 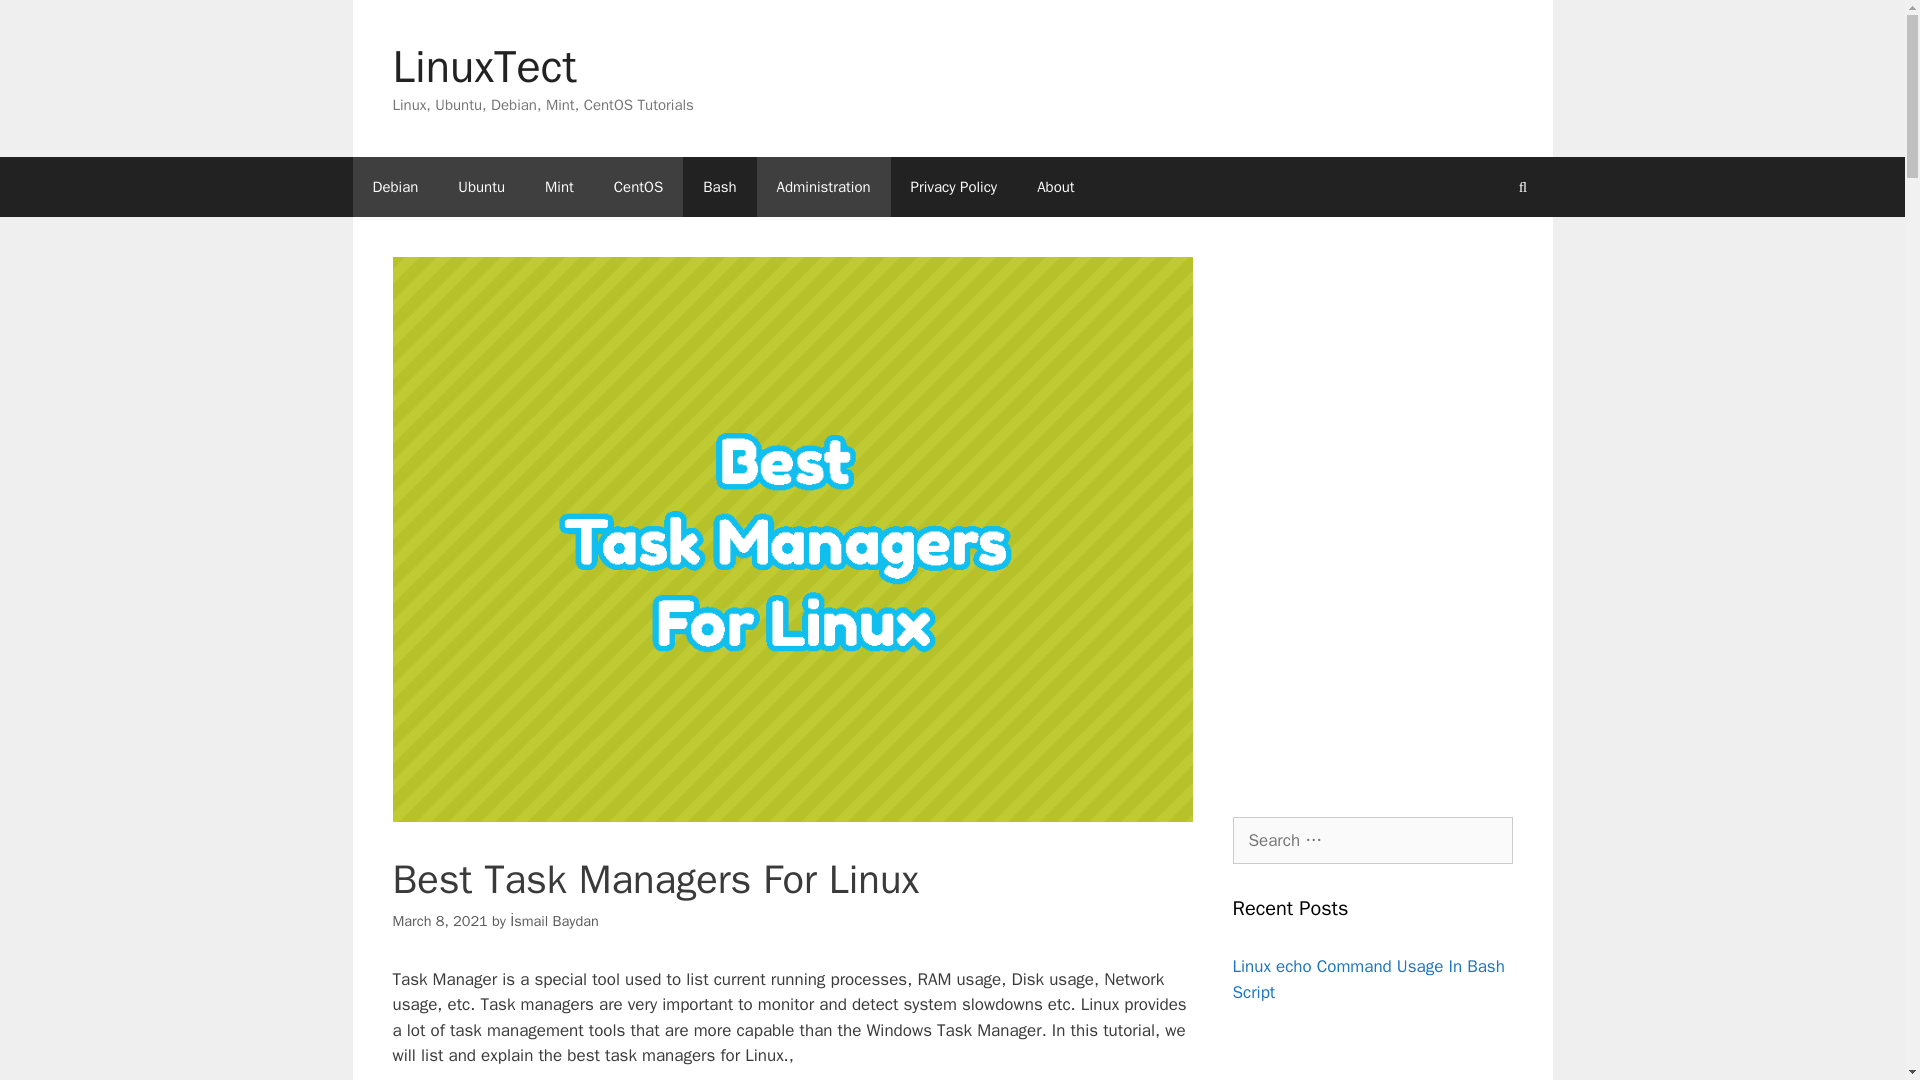 What do you see at coordinates (954, 186) in the screenshot?
I see `Privacy Policy` at bounding box center [954, 186].